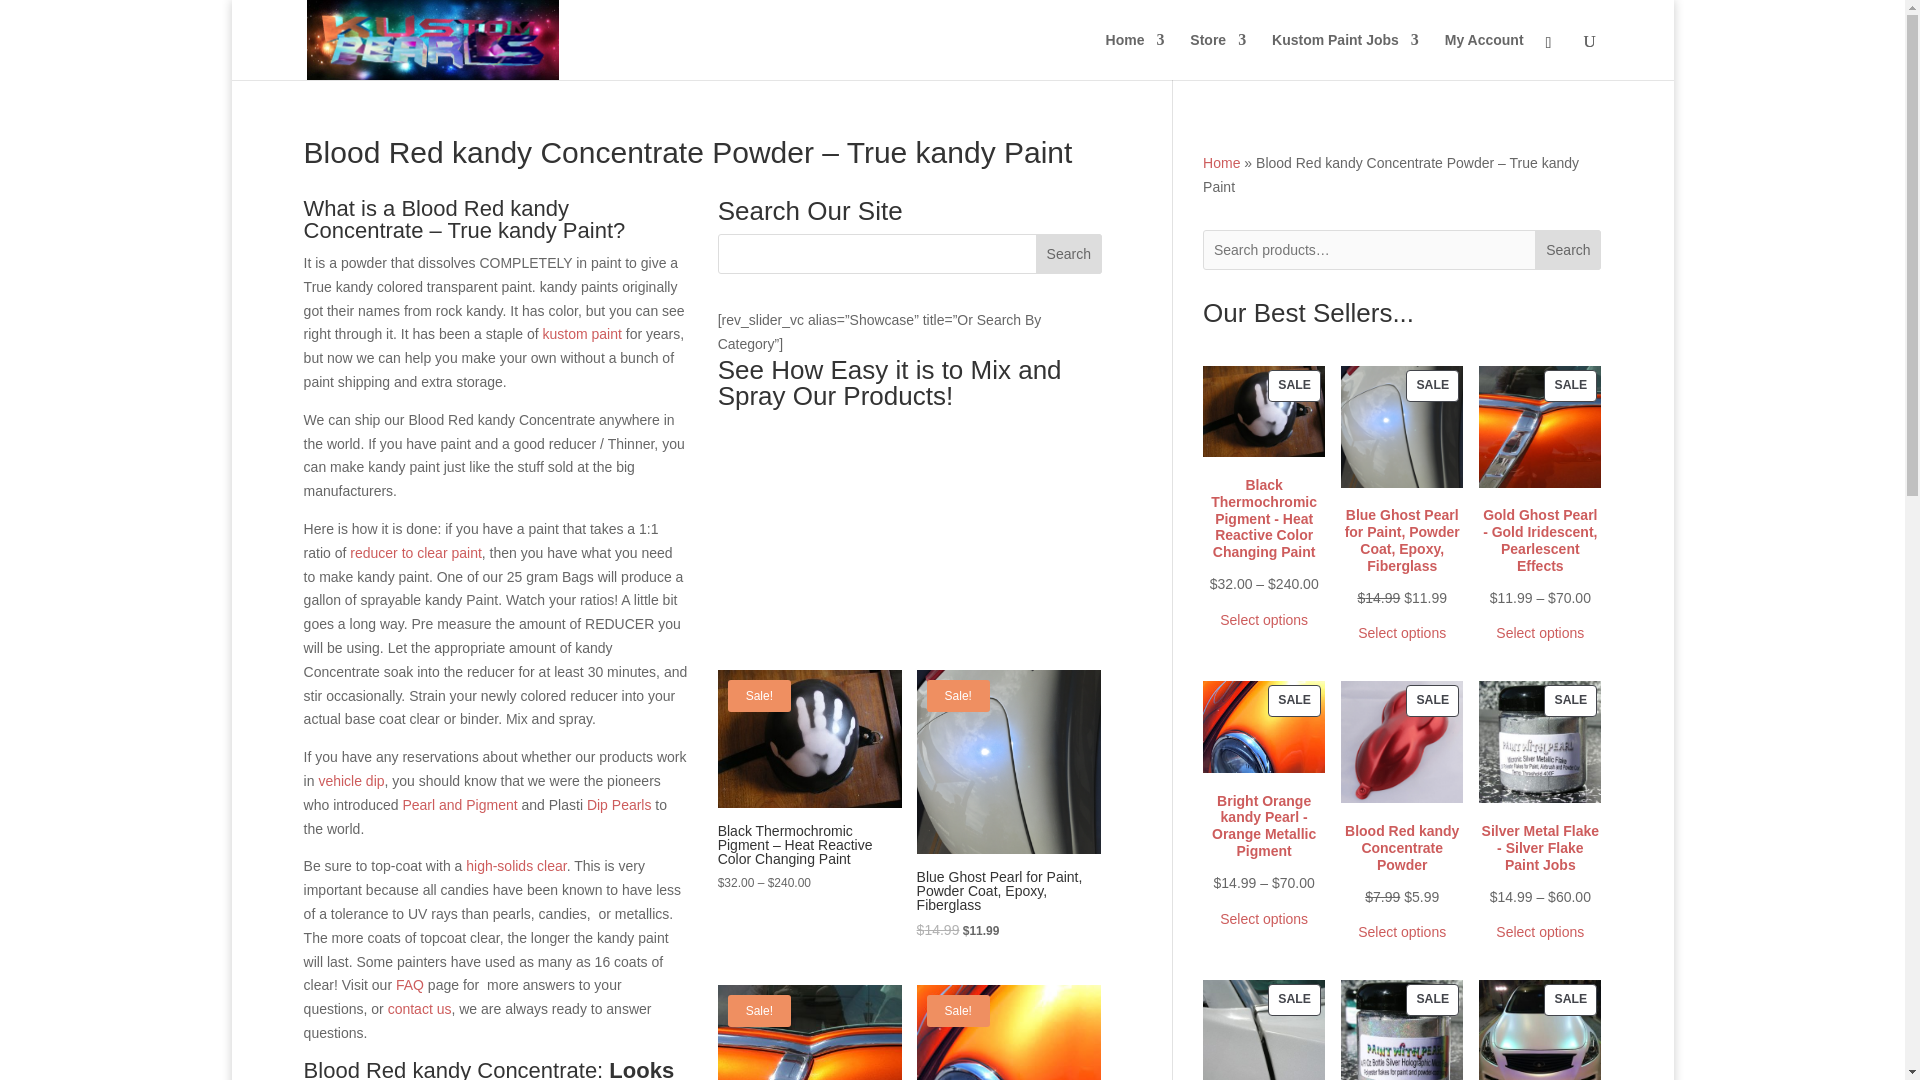 The height and width of the screenshot is (1080, 1920). I want to click on Store, so click(1218, 56).